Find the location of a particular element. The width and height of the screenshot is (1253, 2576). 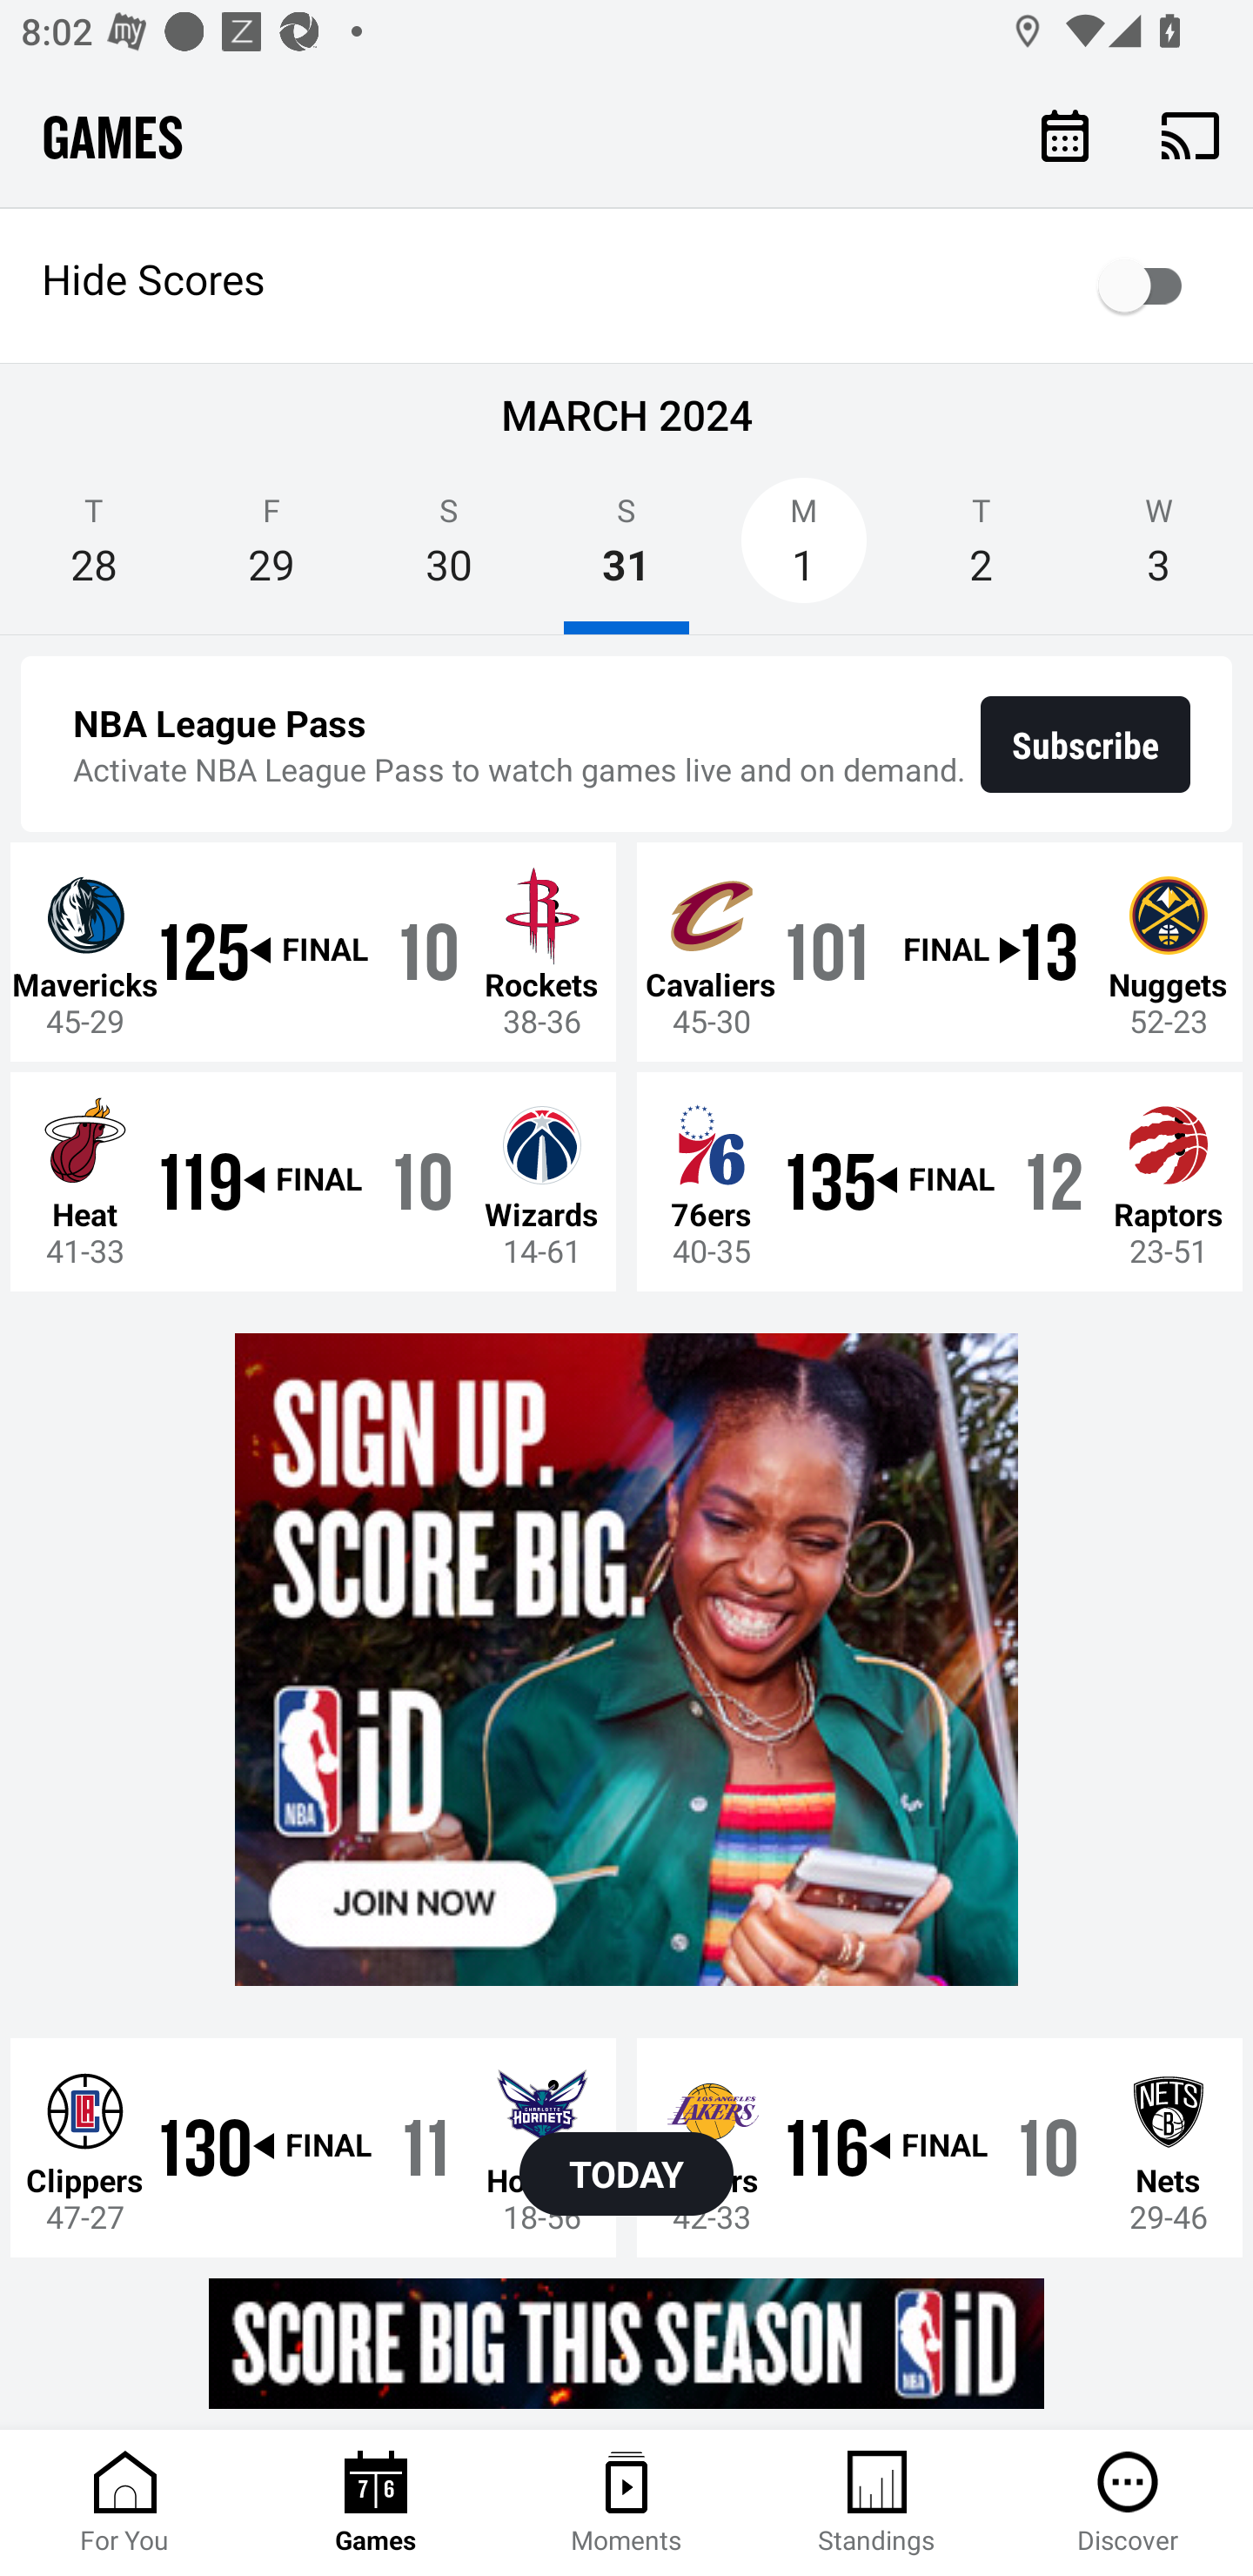

T 28 is located at coordinates (94, 550).